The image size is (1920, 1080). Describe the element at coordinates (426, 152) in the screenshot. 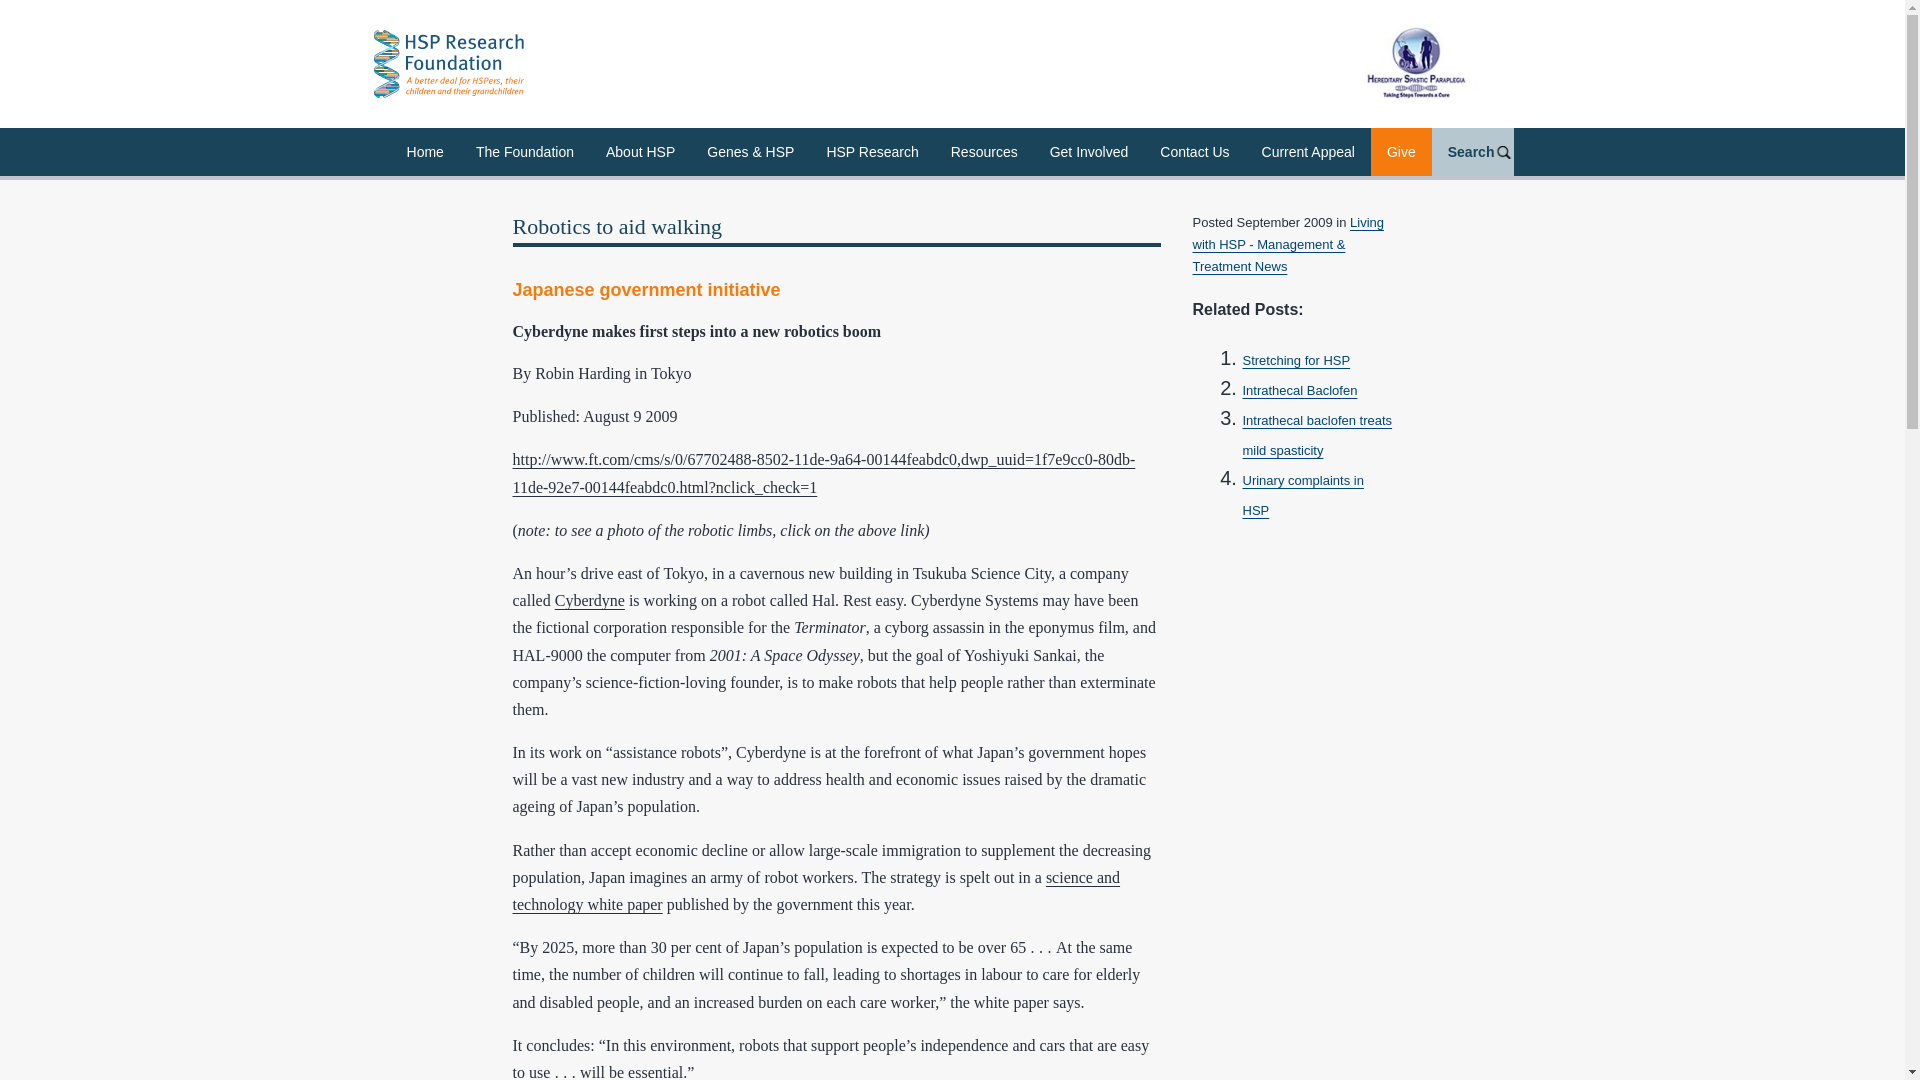

I see `Home` at that location.